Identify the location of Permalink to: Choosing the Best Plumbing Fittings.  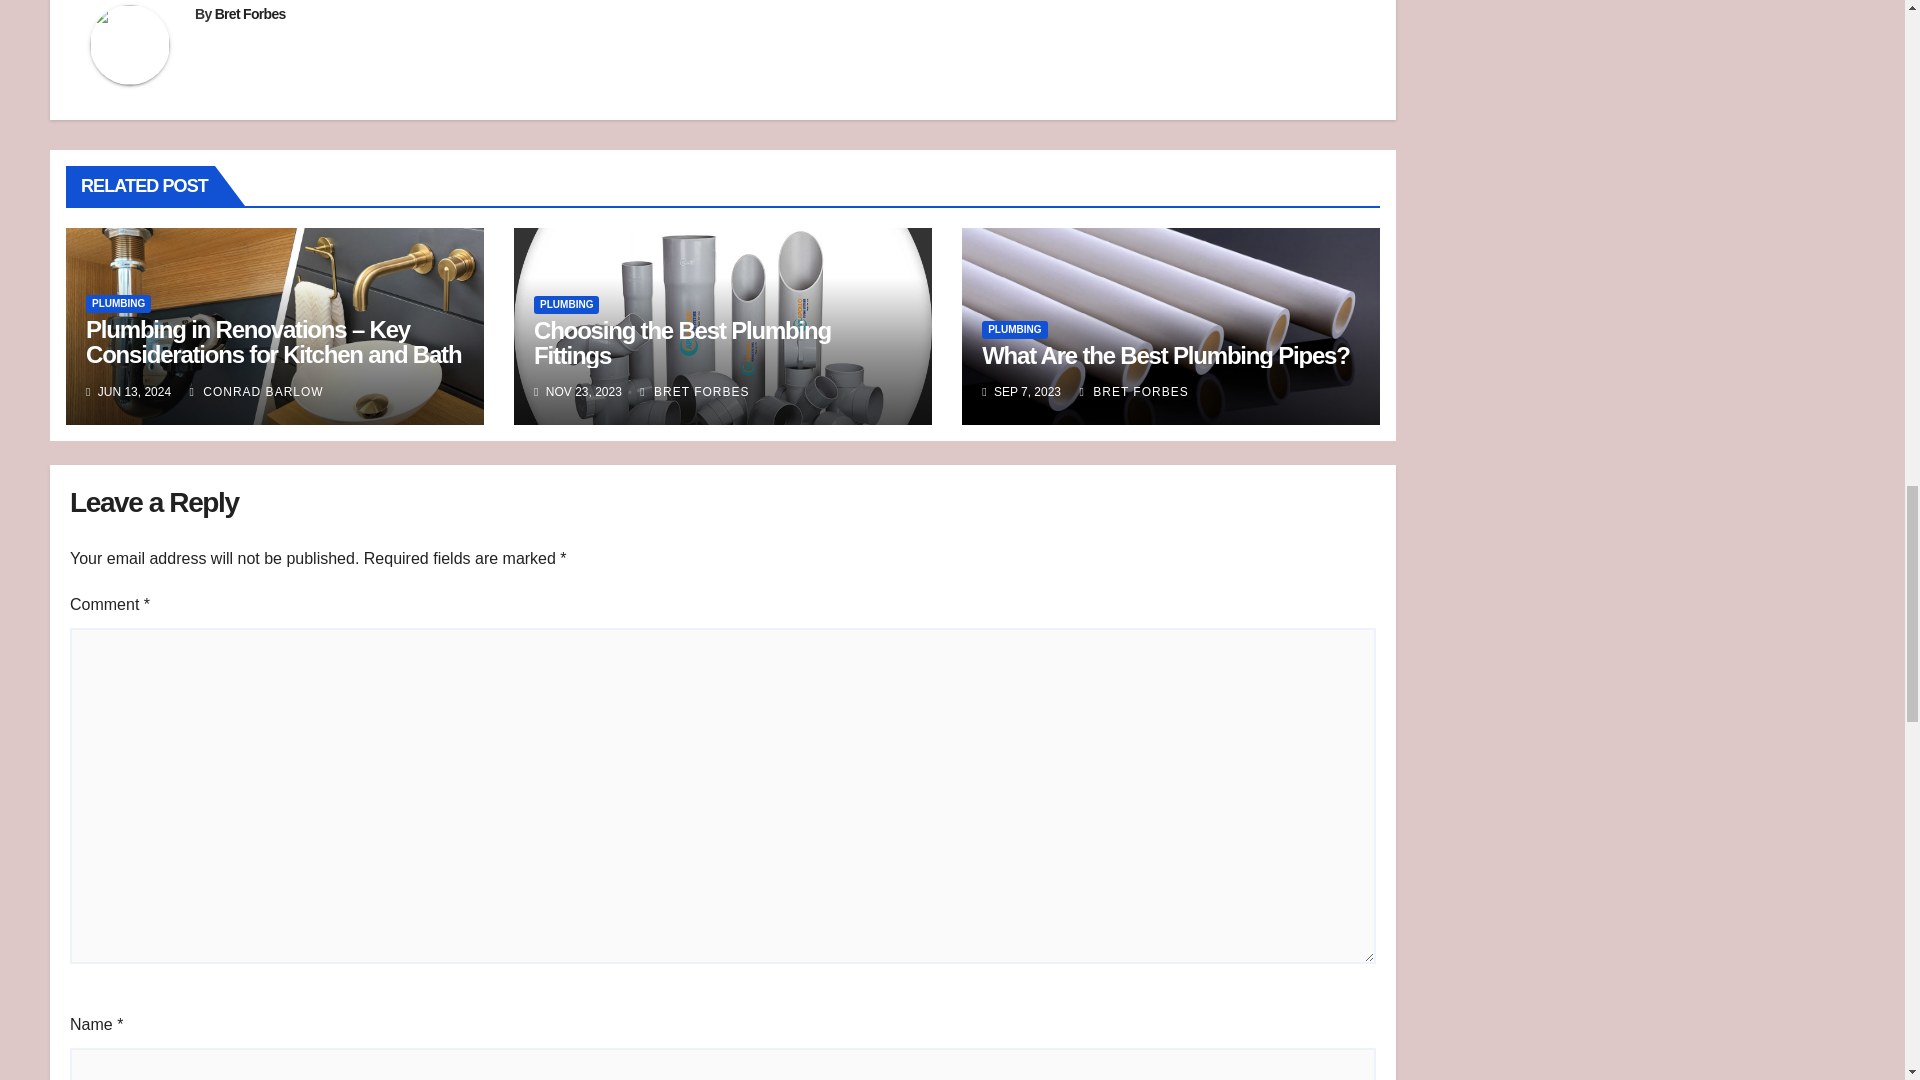
(682, 343).